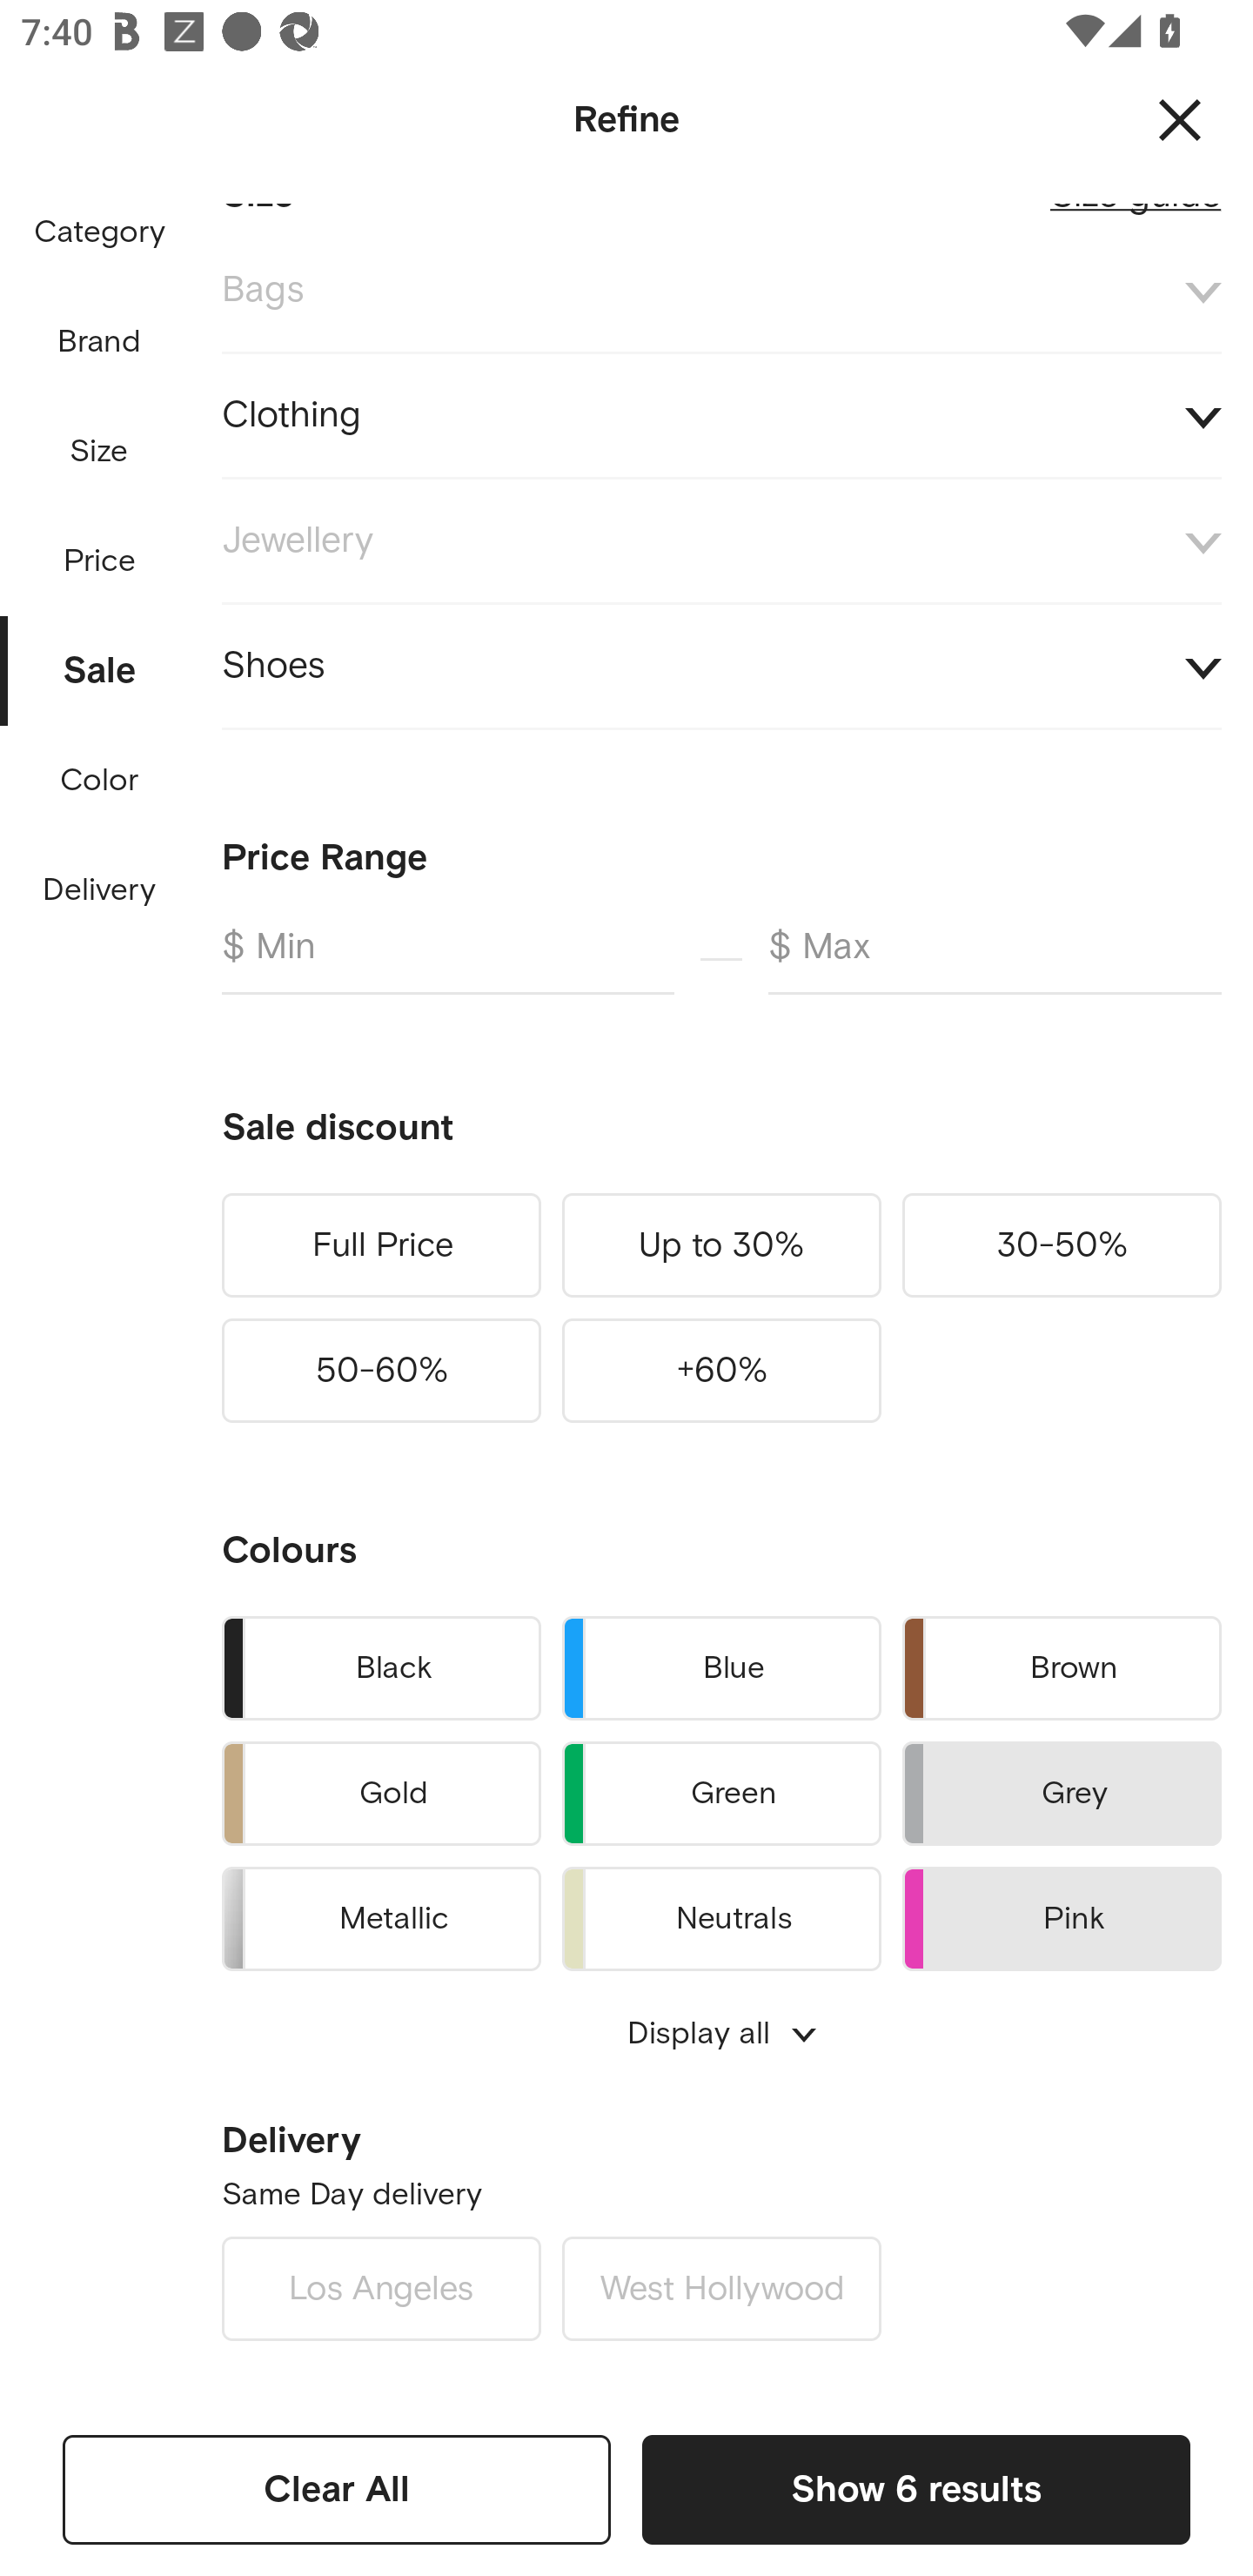 Image resolution: width=1253 pixels, height=2576 pixels. Describe the element at coordinates (381, 2289) in the screenshot. I see `Los Angeles` at that location.